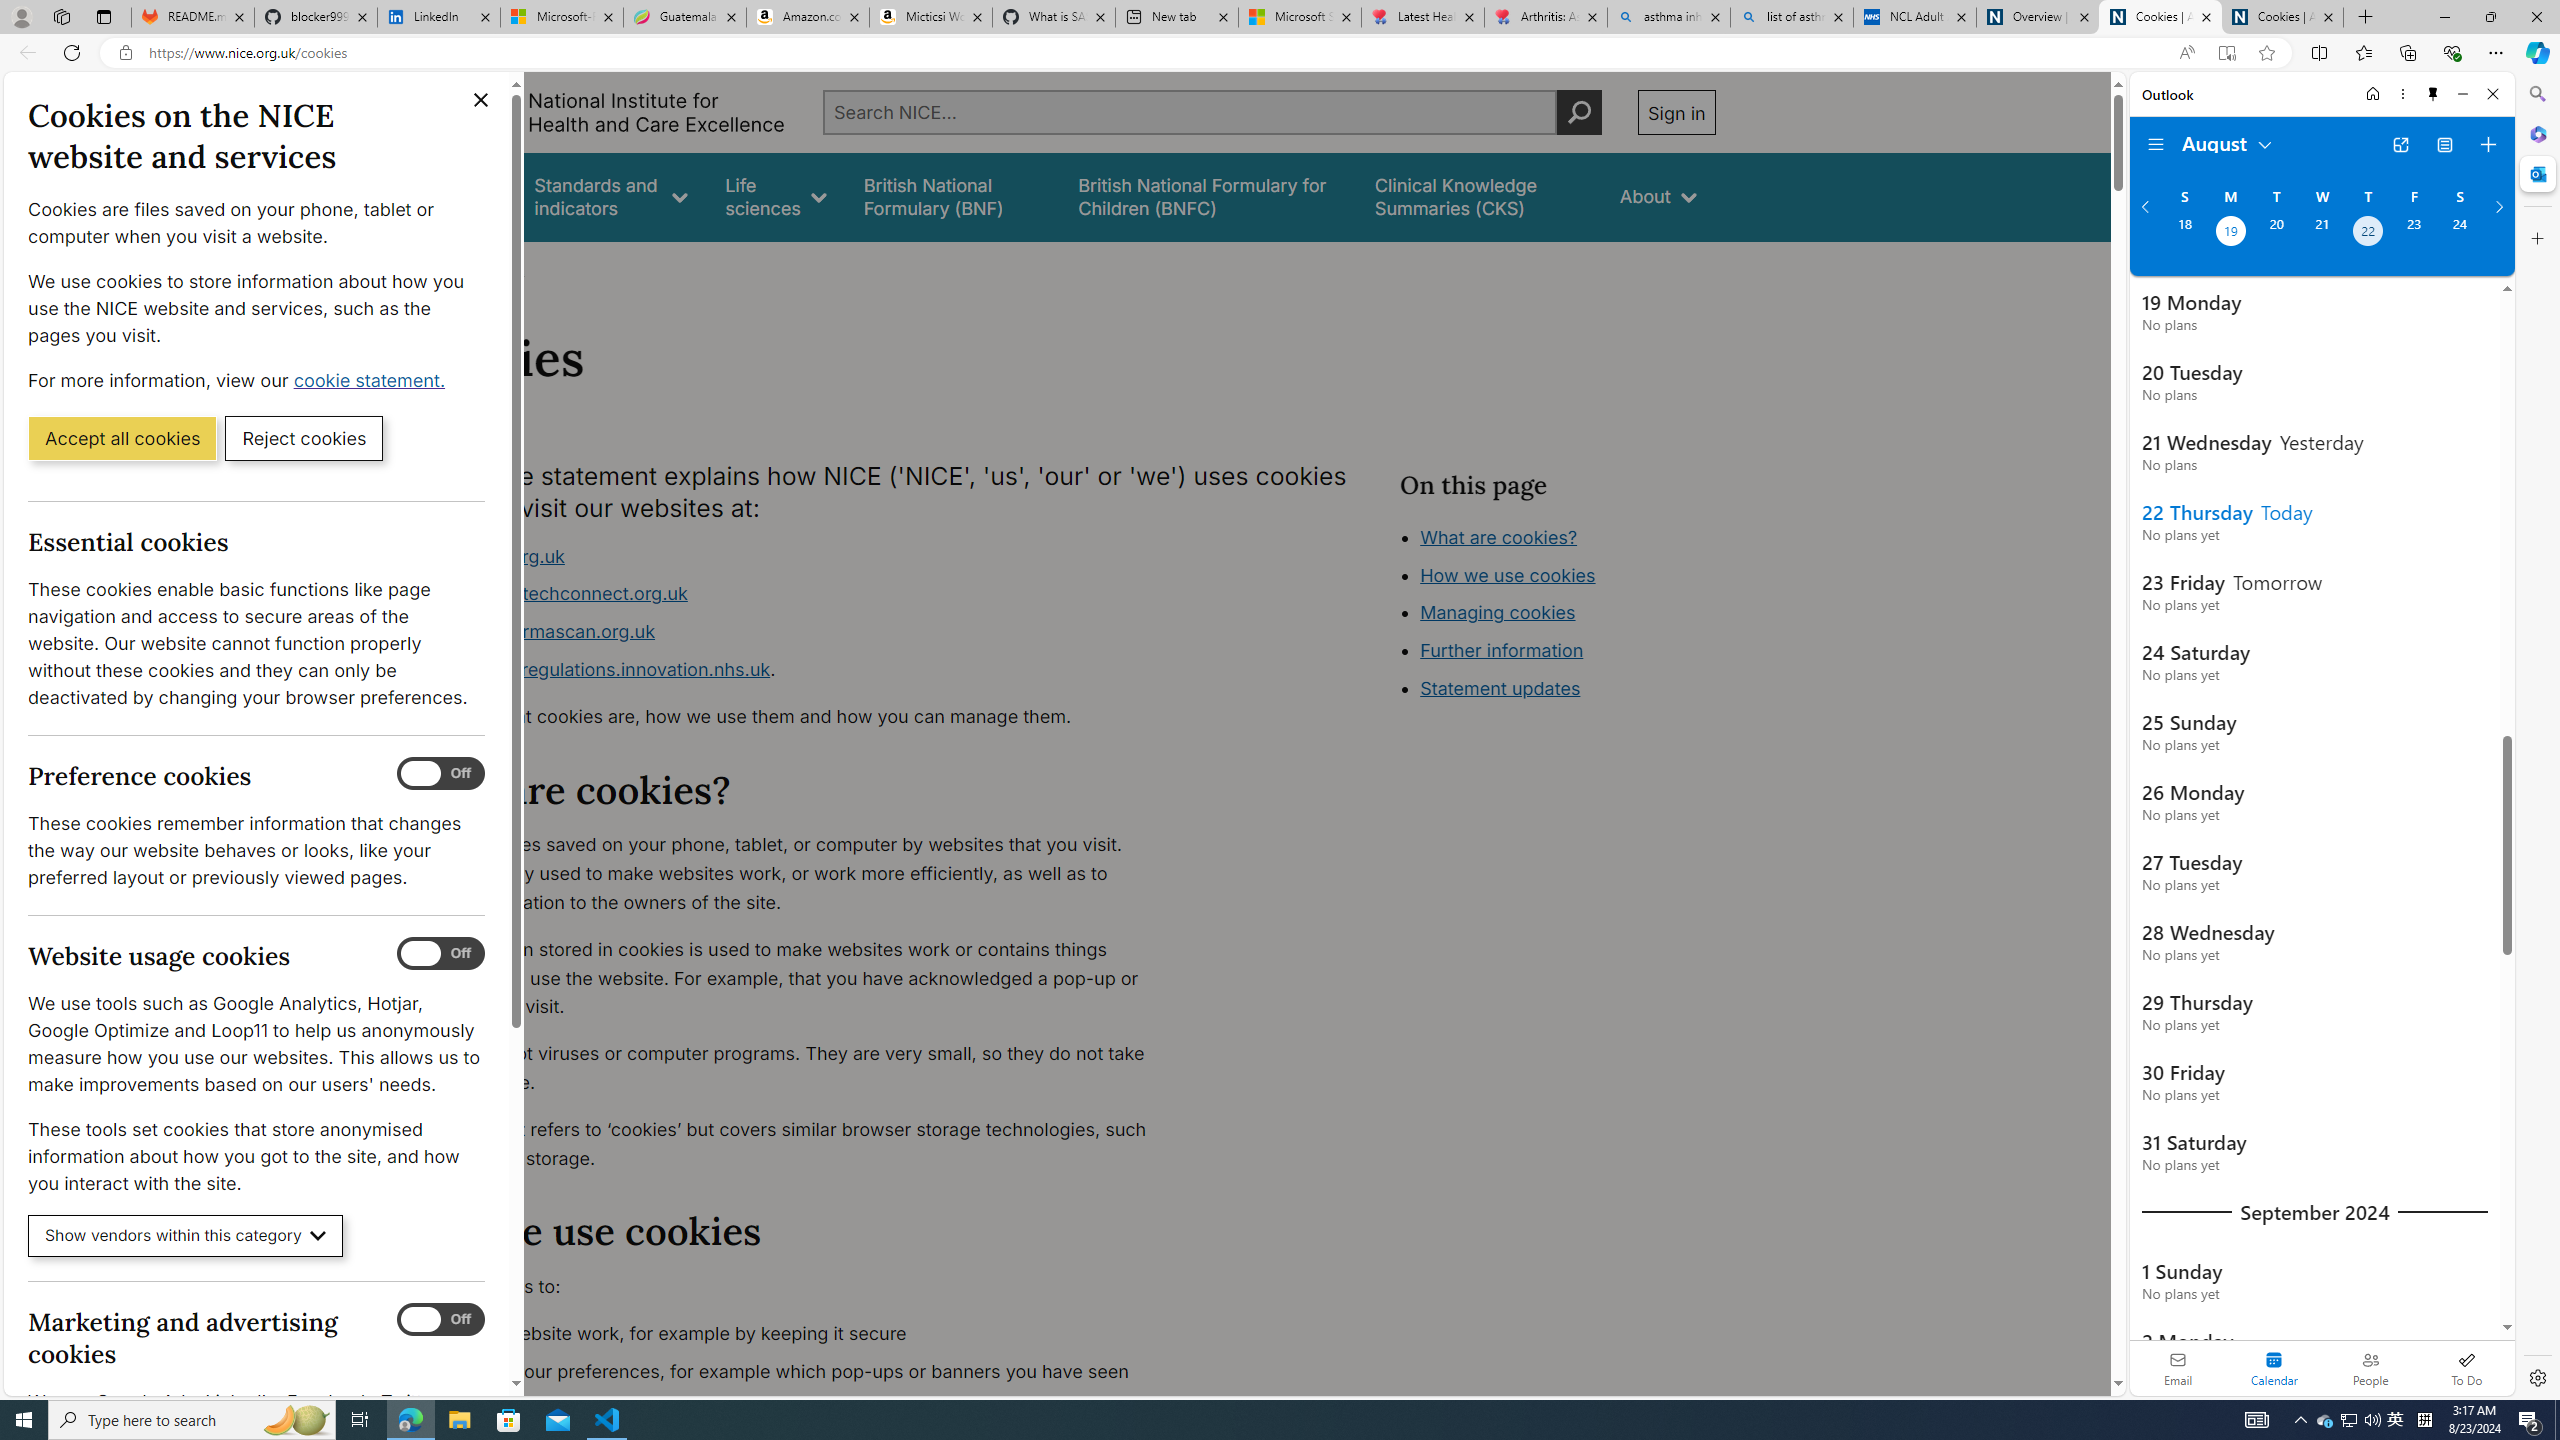  Describe the element at coordinates (2366, 17) in the screenshot. I see `New Tab` at that location.